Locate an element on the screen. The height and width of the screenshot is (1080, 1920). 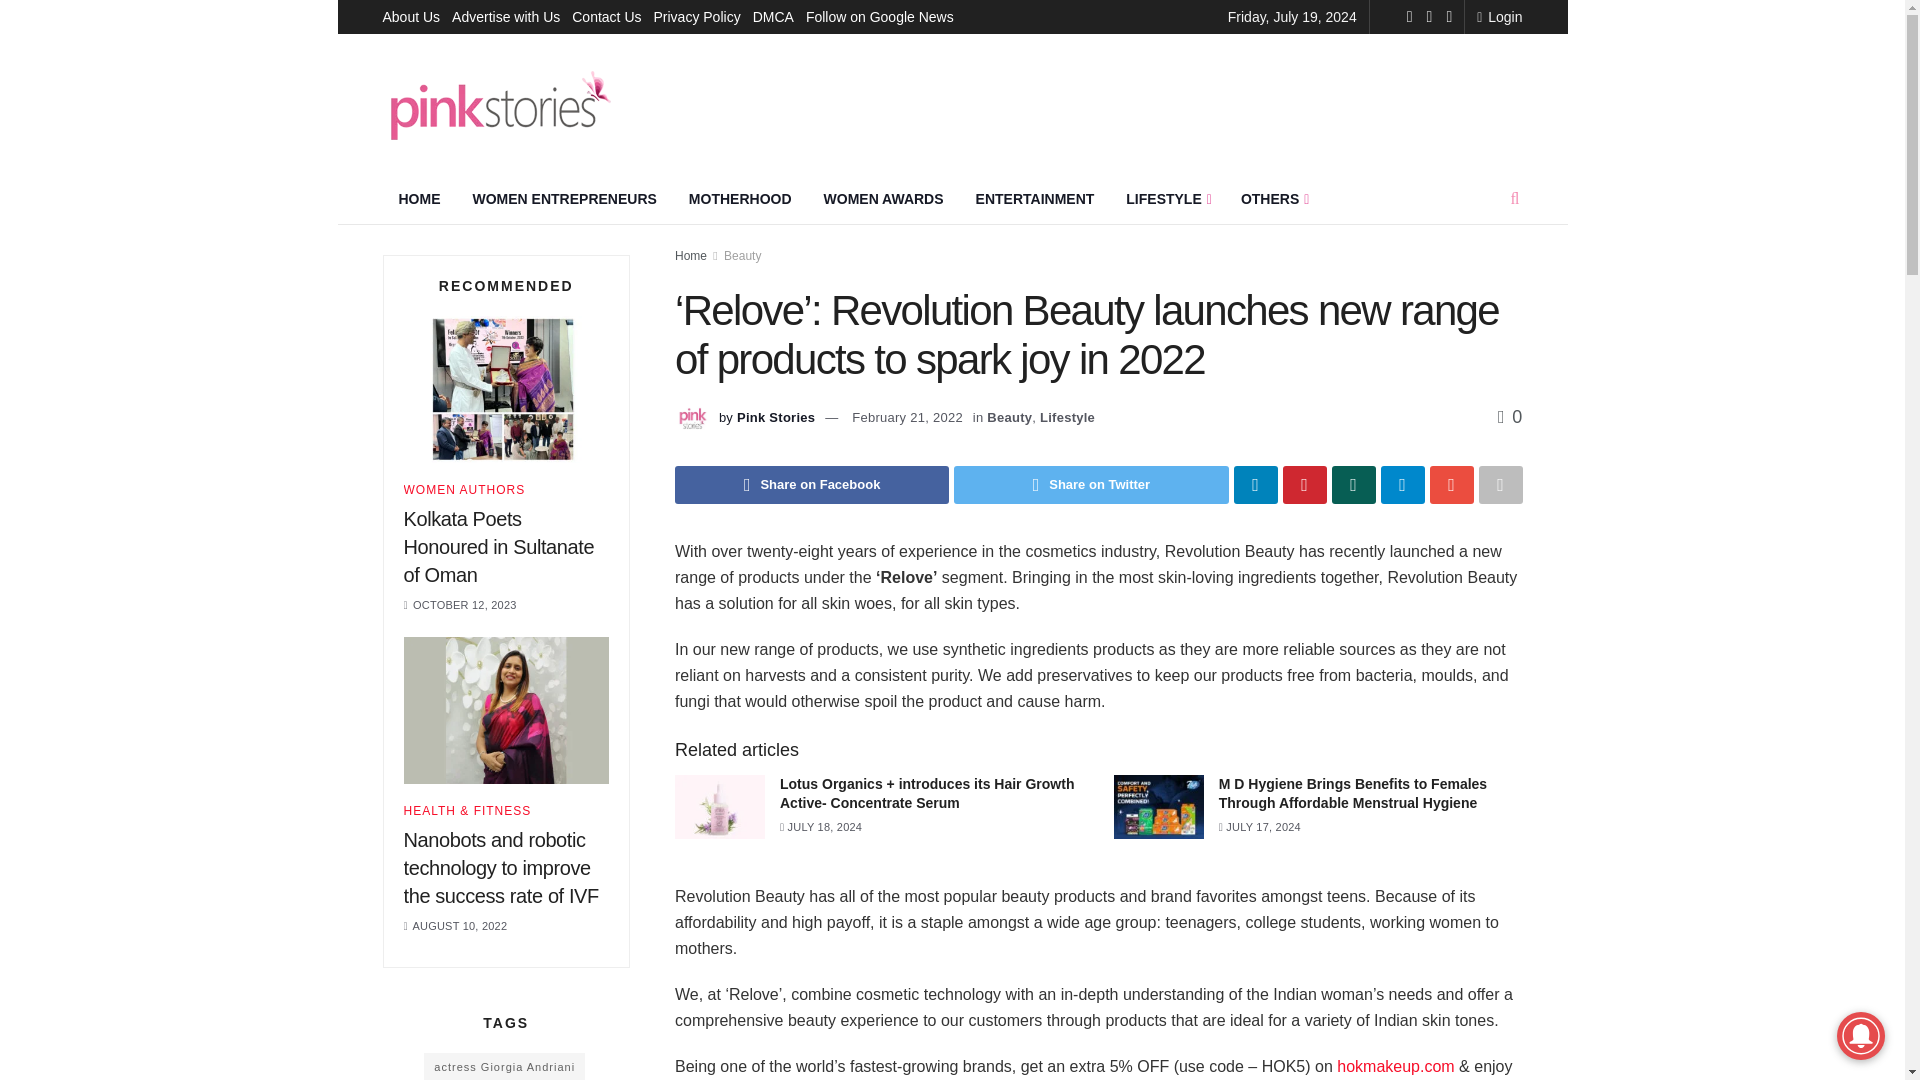
About Us is located at coordinates (410, 16).